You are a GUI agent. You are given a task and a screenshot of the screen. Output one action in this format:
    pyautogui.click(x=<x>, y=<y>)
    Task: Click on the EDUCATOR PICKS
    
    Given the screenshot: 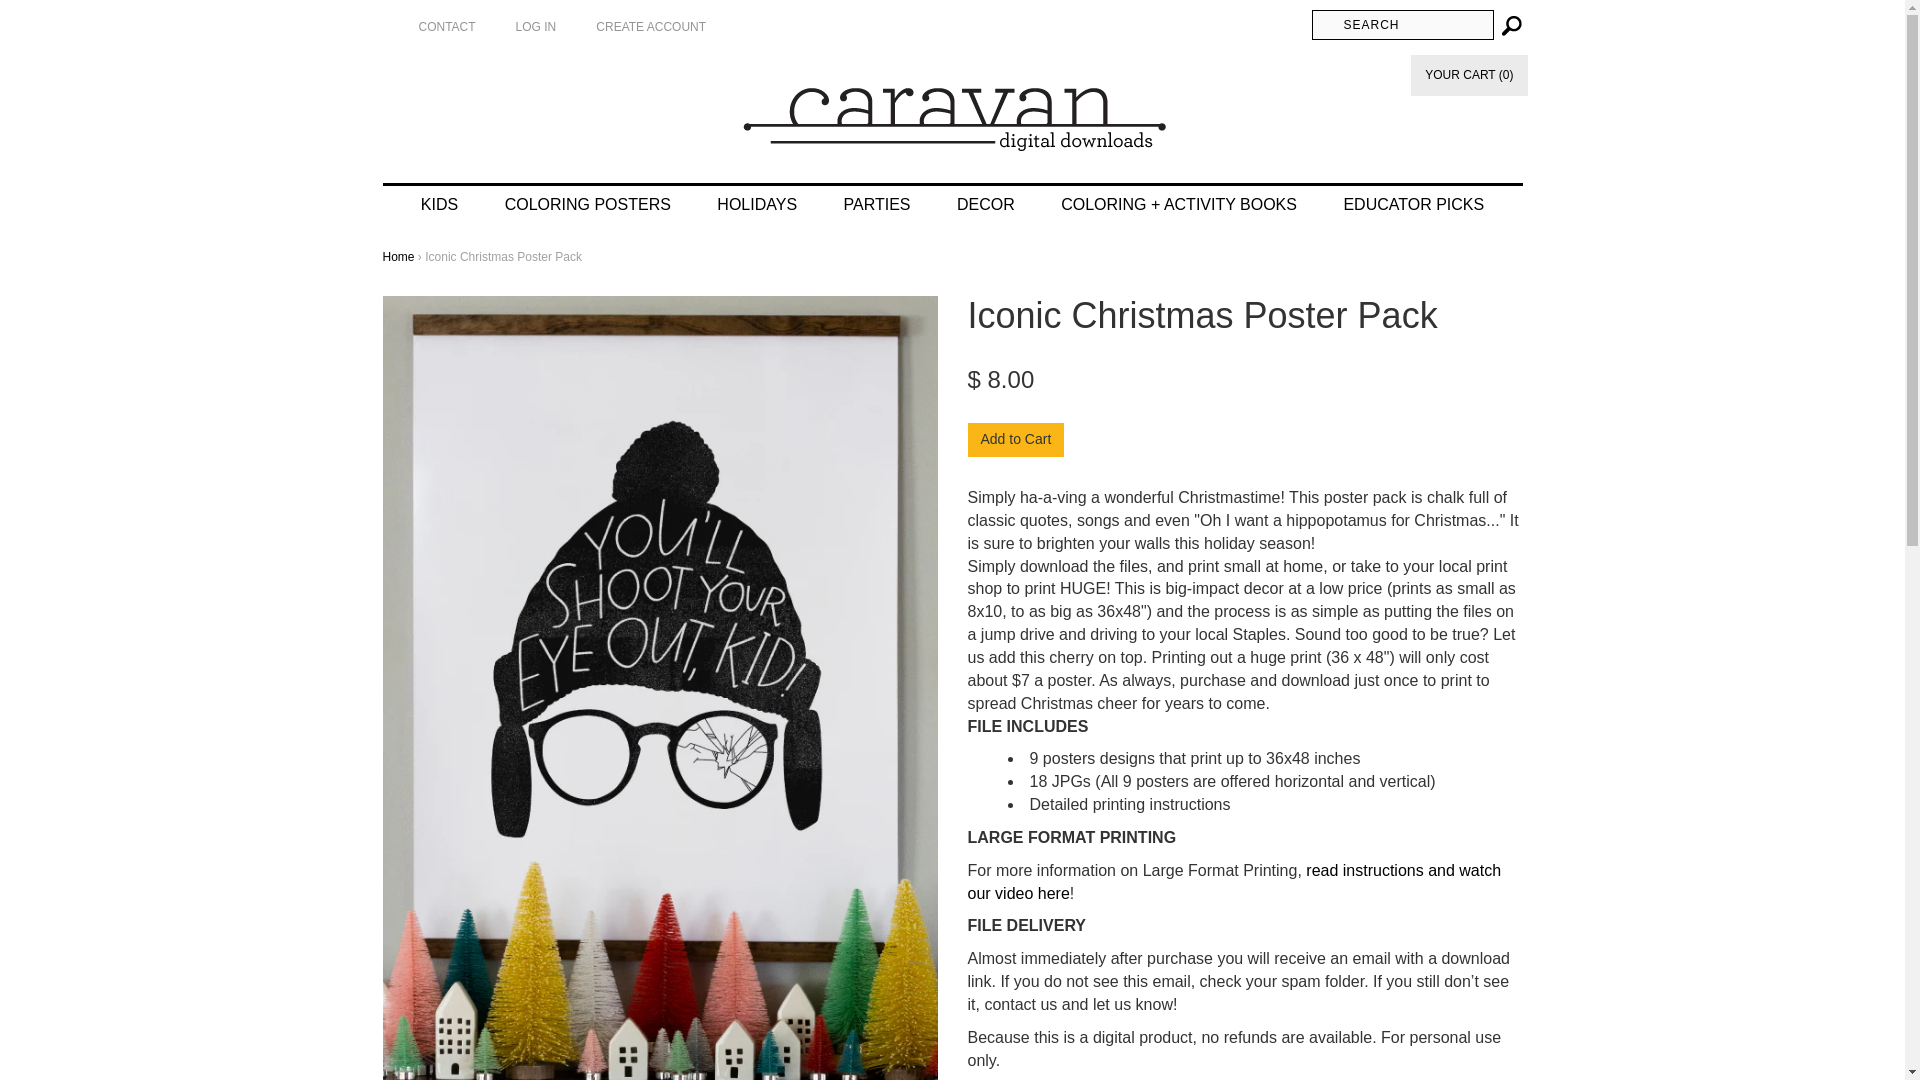 What is the action you would take?
    pyautogui.click(x=1412, y=204)
    